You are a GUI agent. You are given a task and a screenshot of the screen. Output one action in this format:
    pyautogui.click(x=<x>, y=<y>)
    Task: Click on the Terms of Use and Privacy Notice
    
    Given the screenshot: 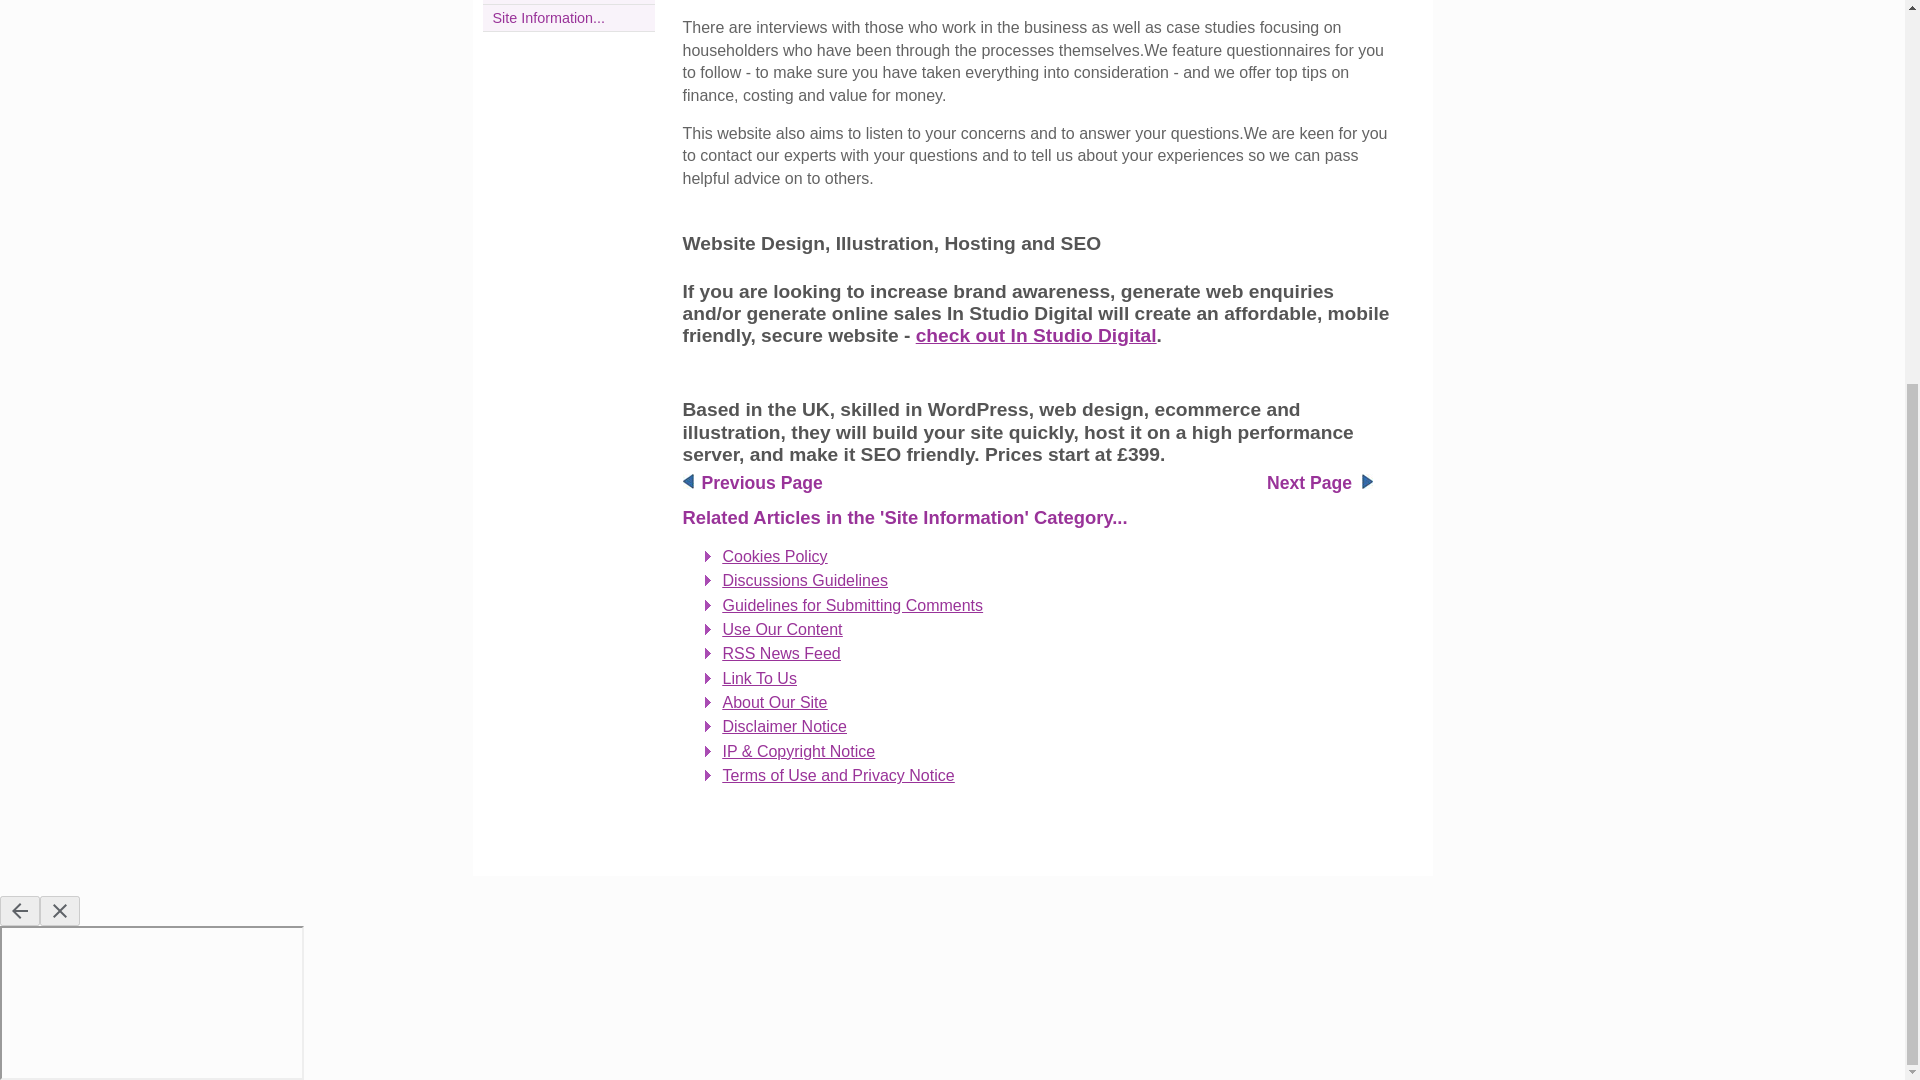 What is the action you would take?
    pyautogui.click(x=838, y=775)
    